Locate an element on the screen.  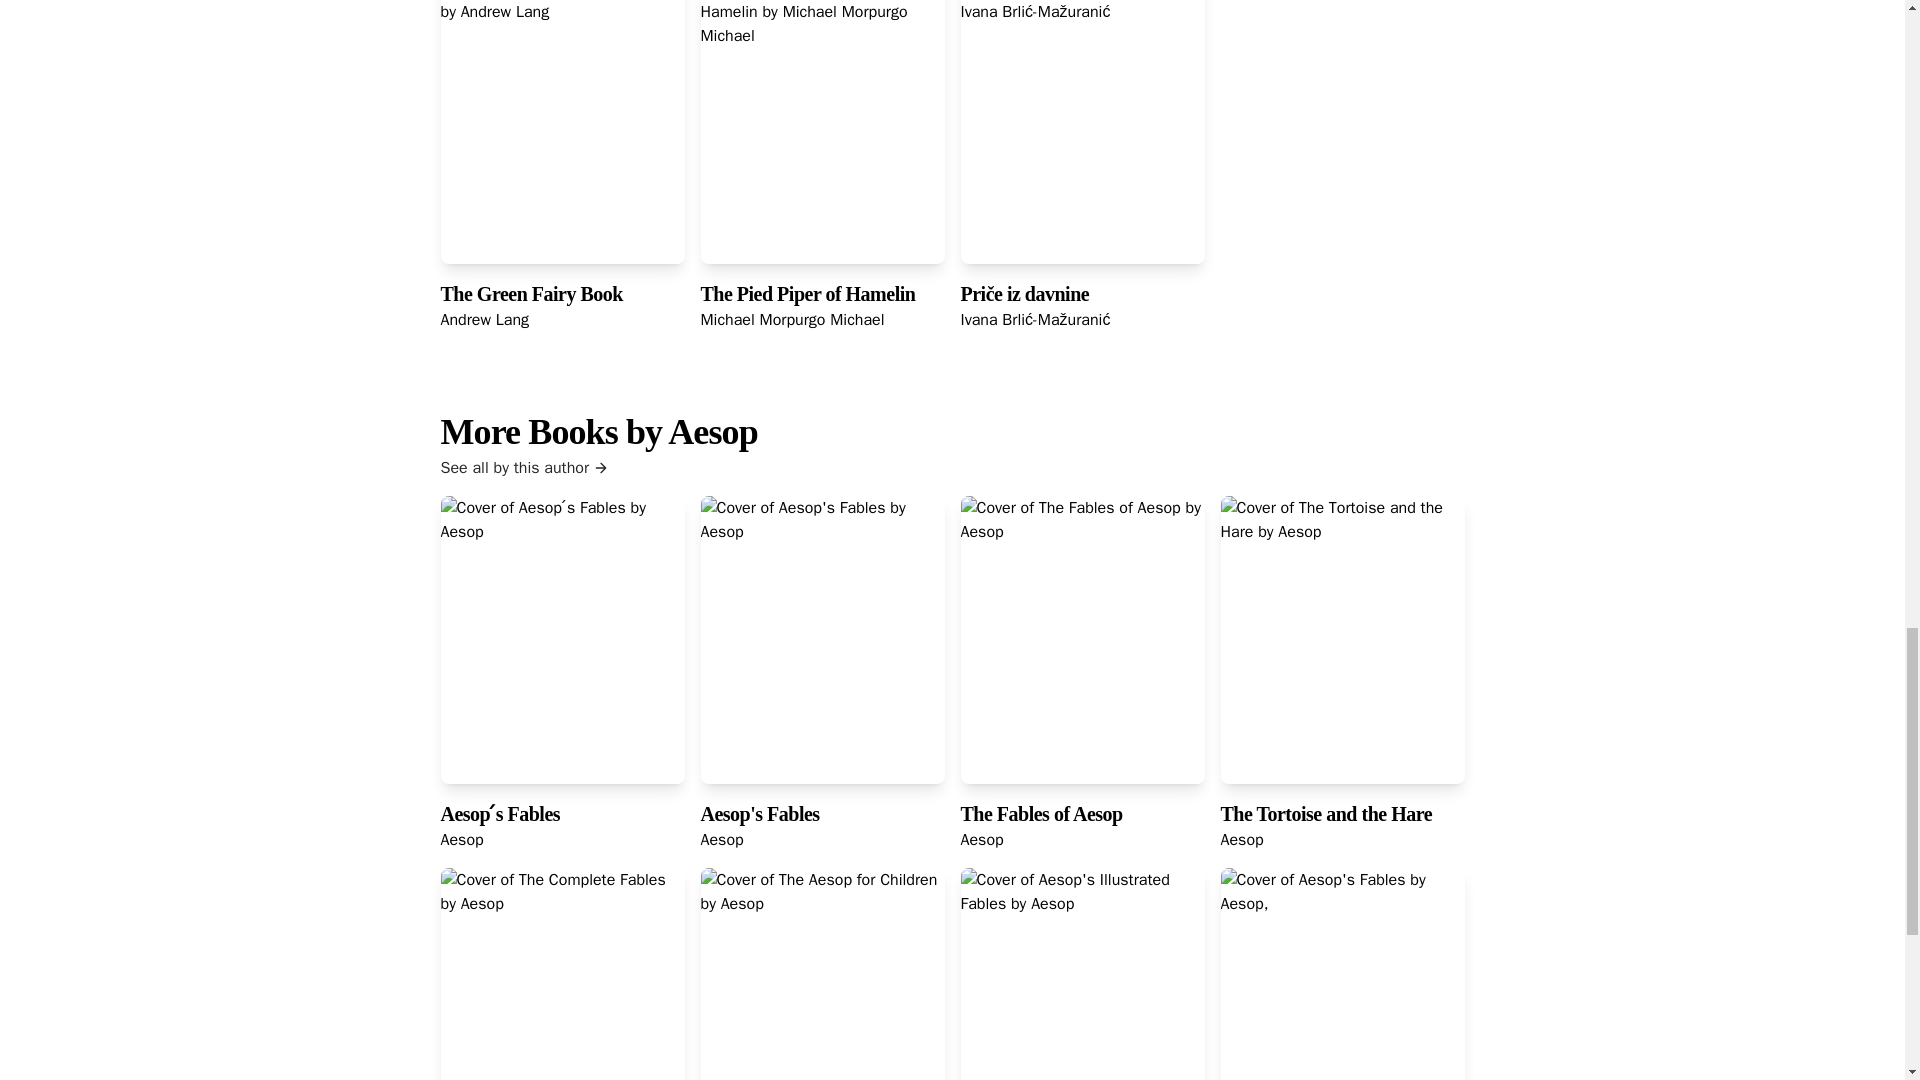
Aesop is located at coordinates (981, 840).